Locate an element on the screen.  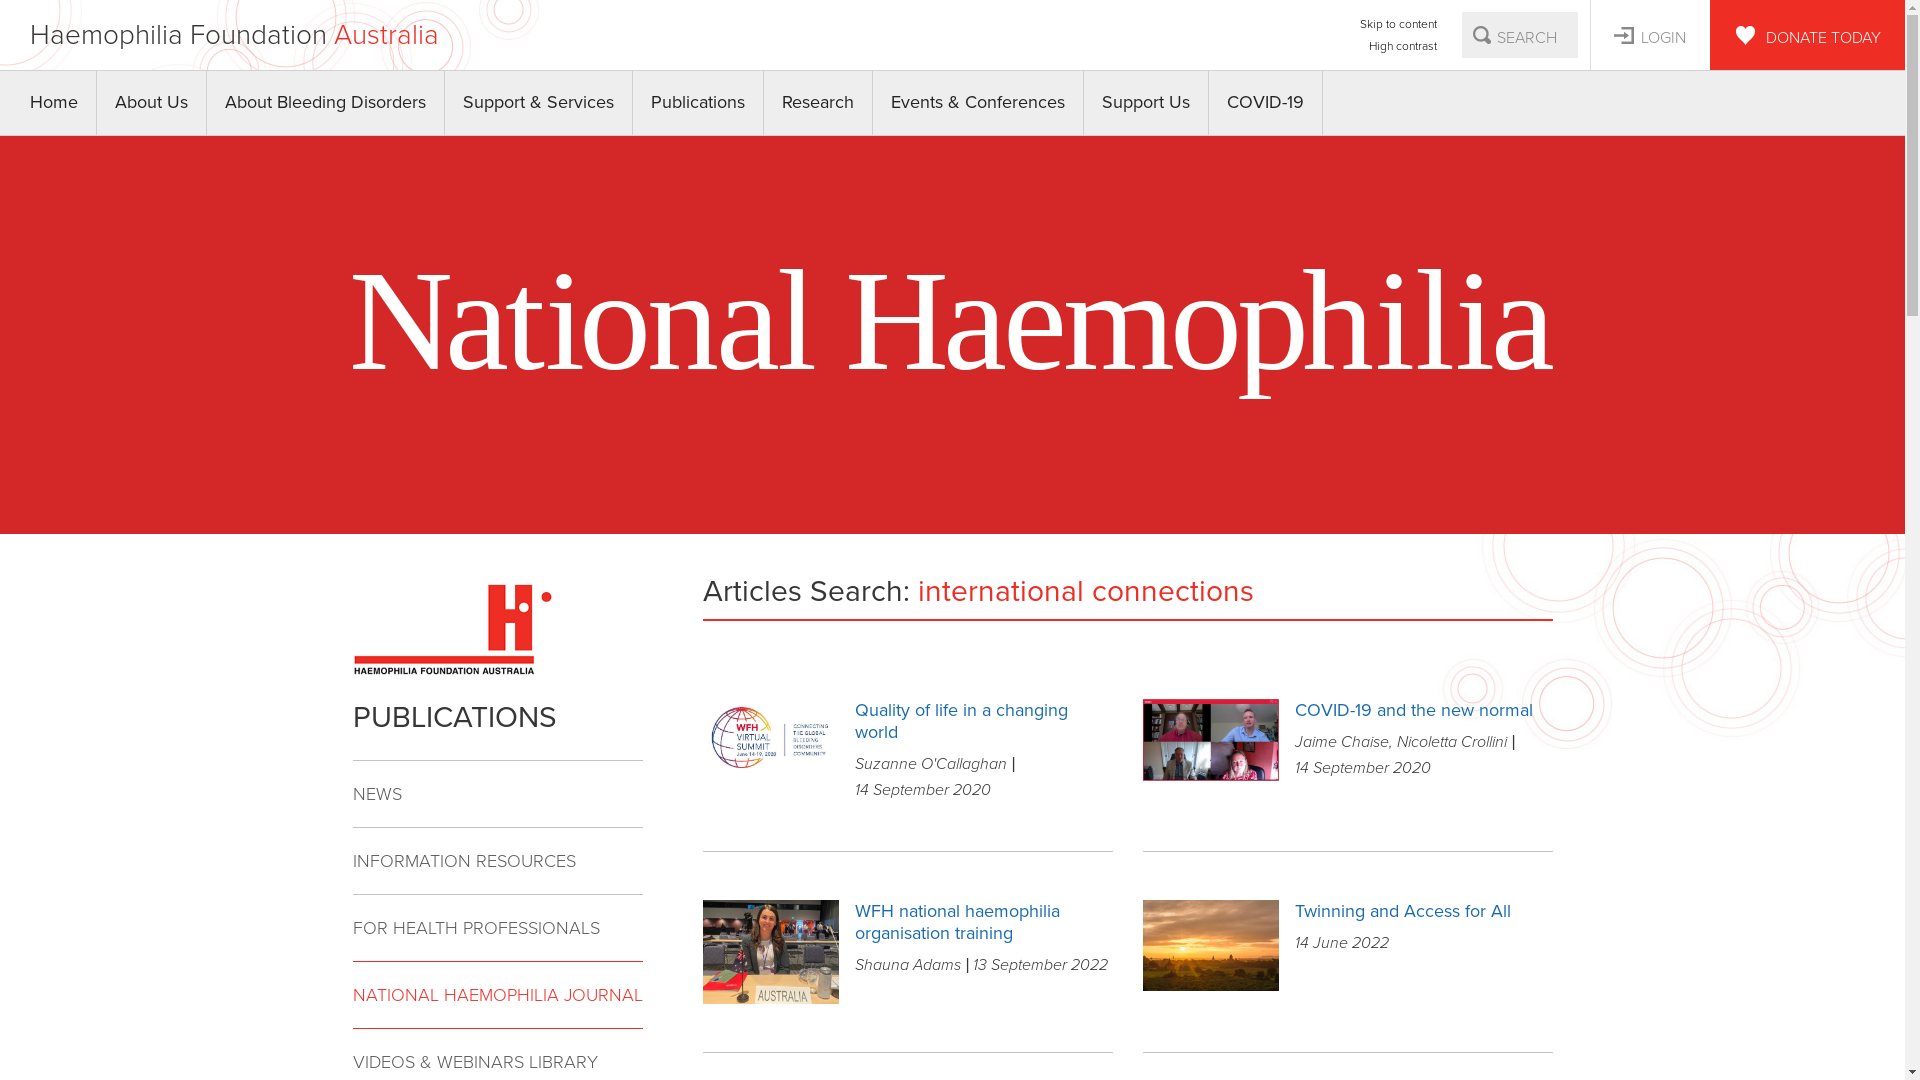
Publications is located at coordinates (698, 103).